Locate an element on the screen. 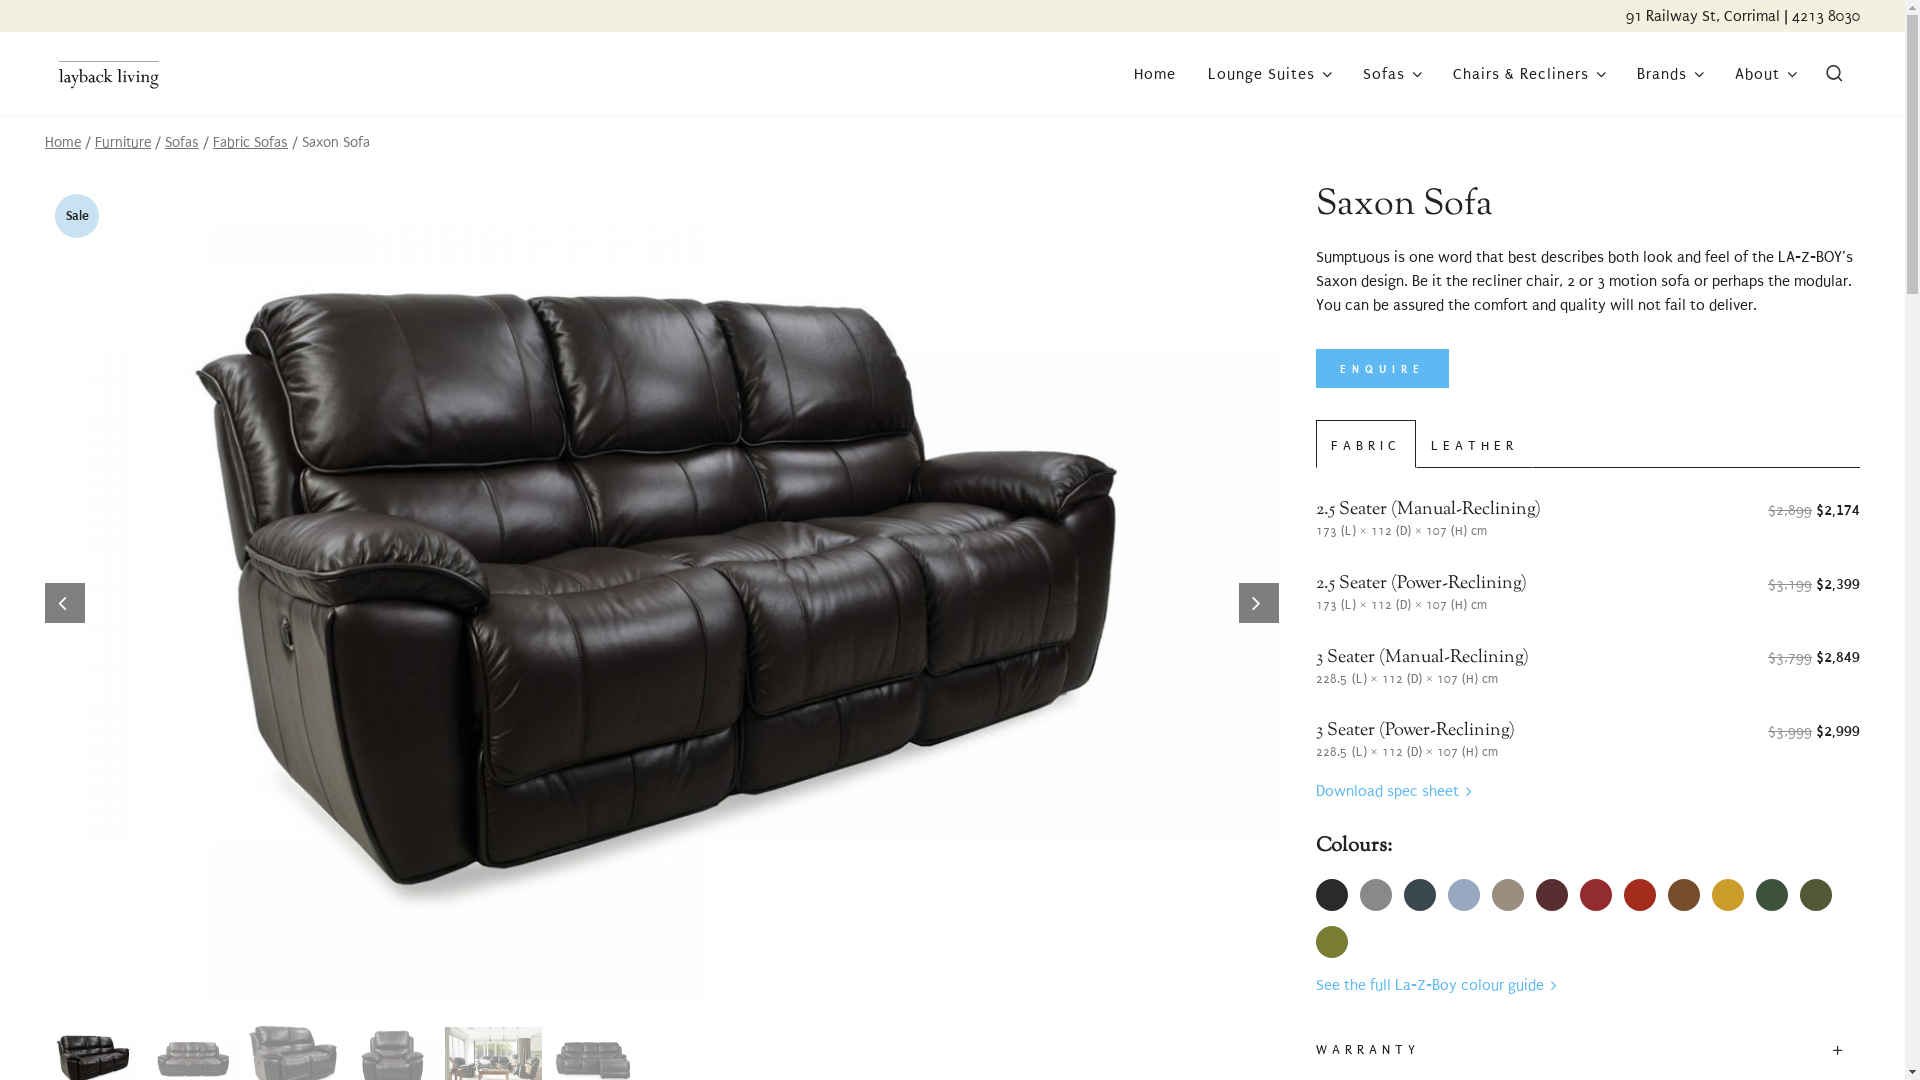 This screenshot has width=1920, height=1080. Brands is located at coordinates (1670, 74).